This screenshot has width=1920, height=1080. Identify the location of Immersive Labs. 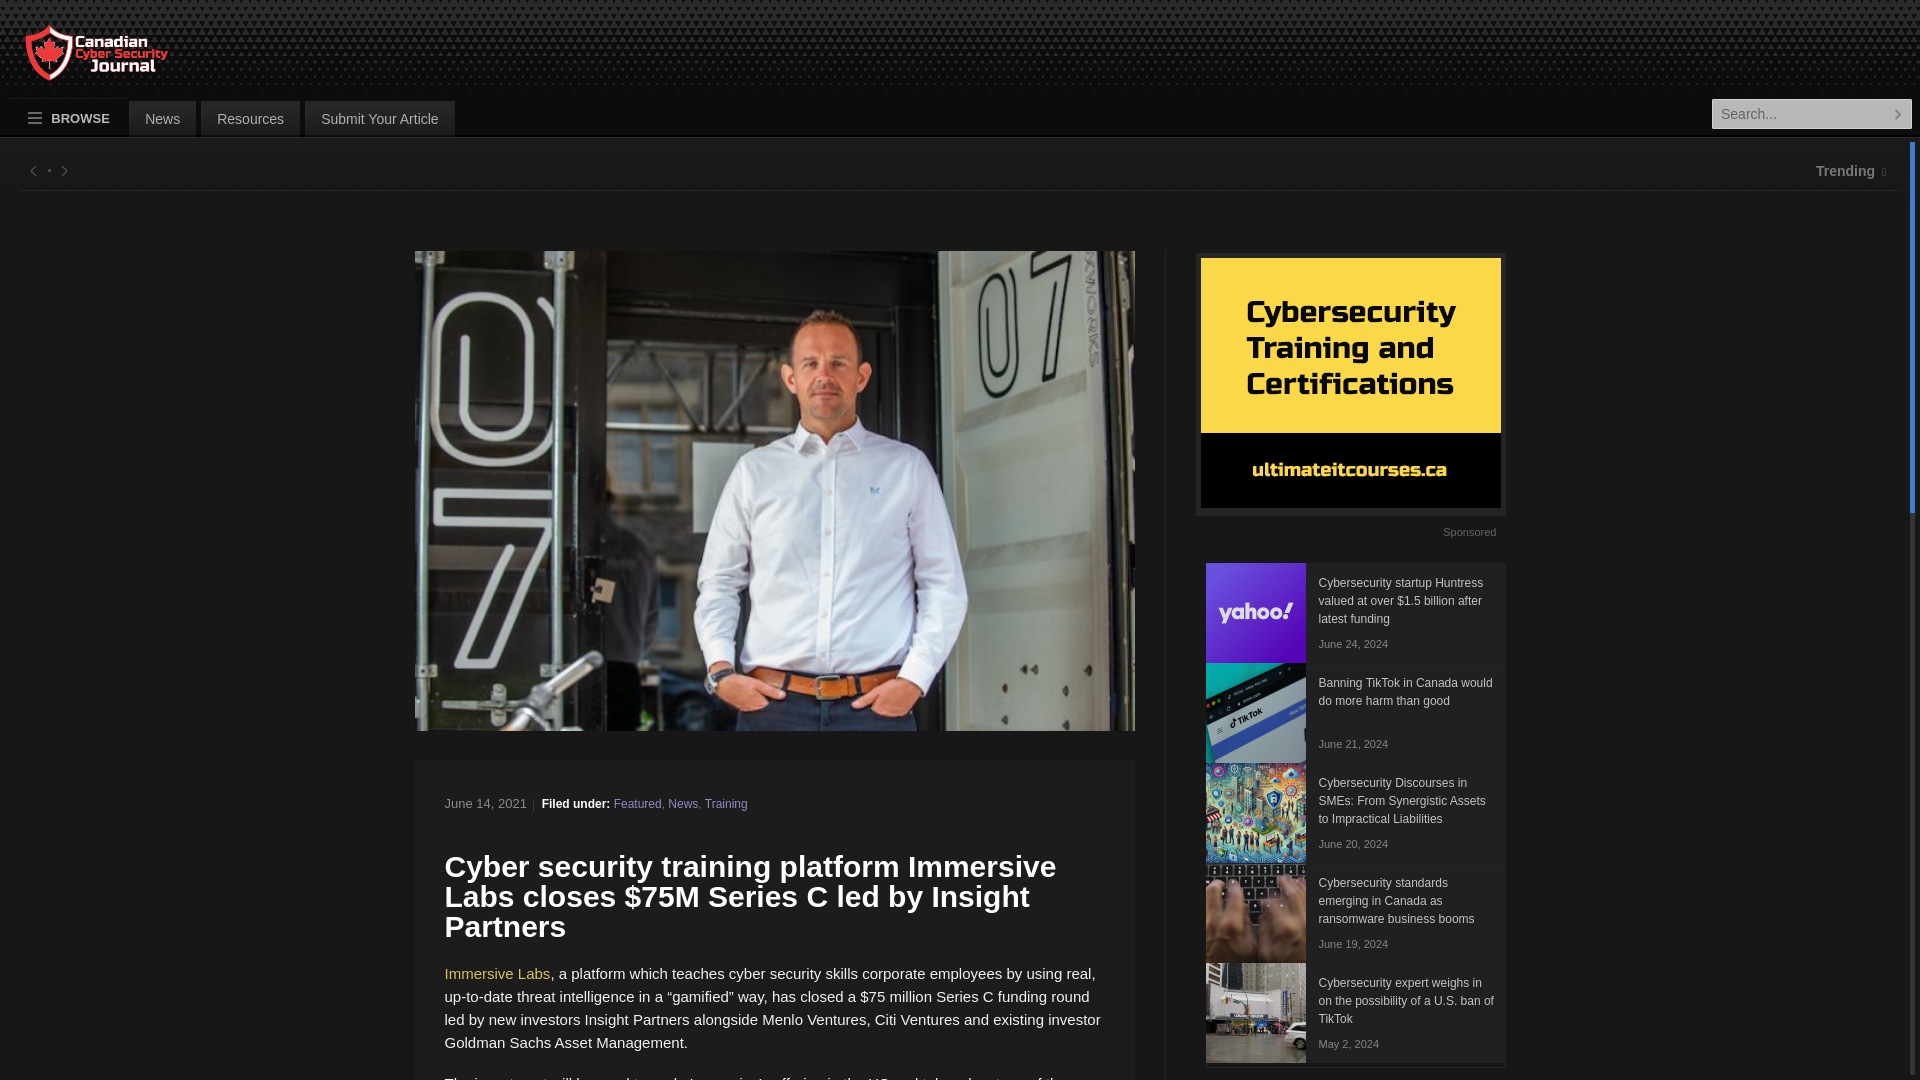
(496, 973).